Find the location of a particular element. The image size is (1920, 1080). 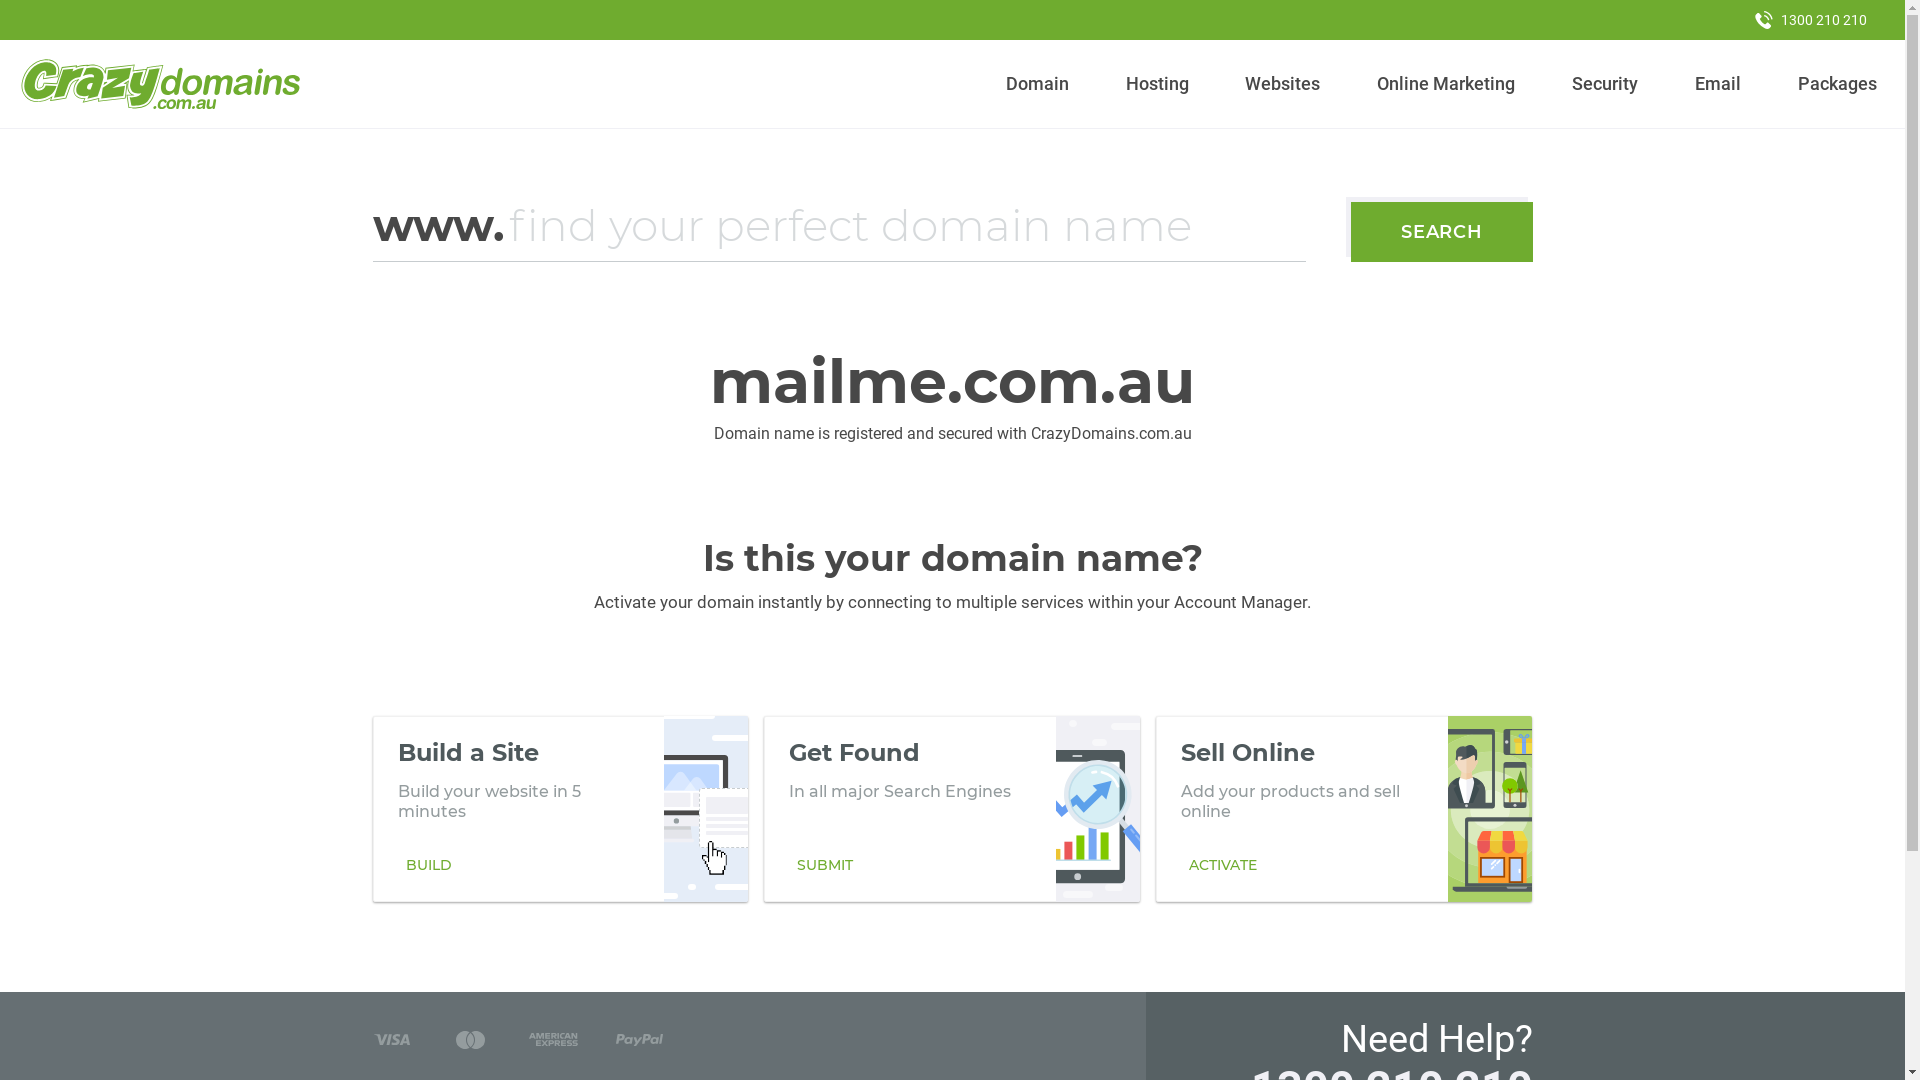

Get Found
In all major Search Engines
SUBMIT is located at coordinates (952, 809).